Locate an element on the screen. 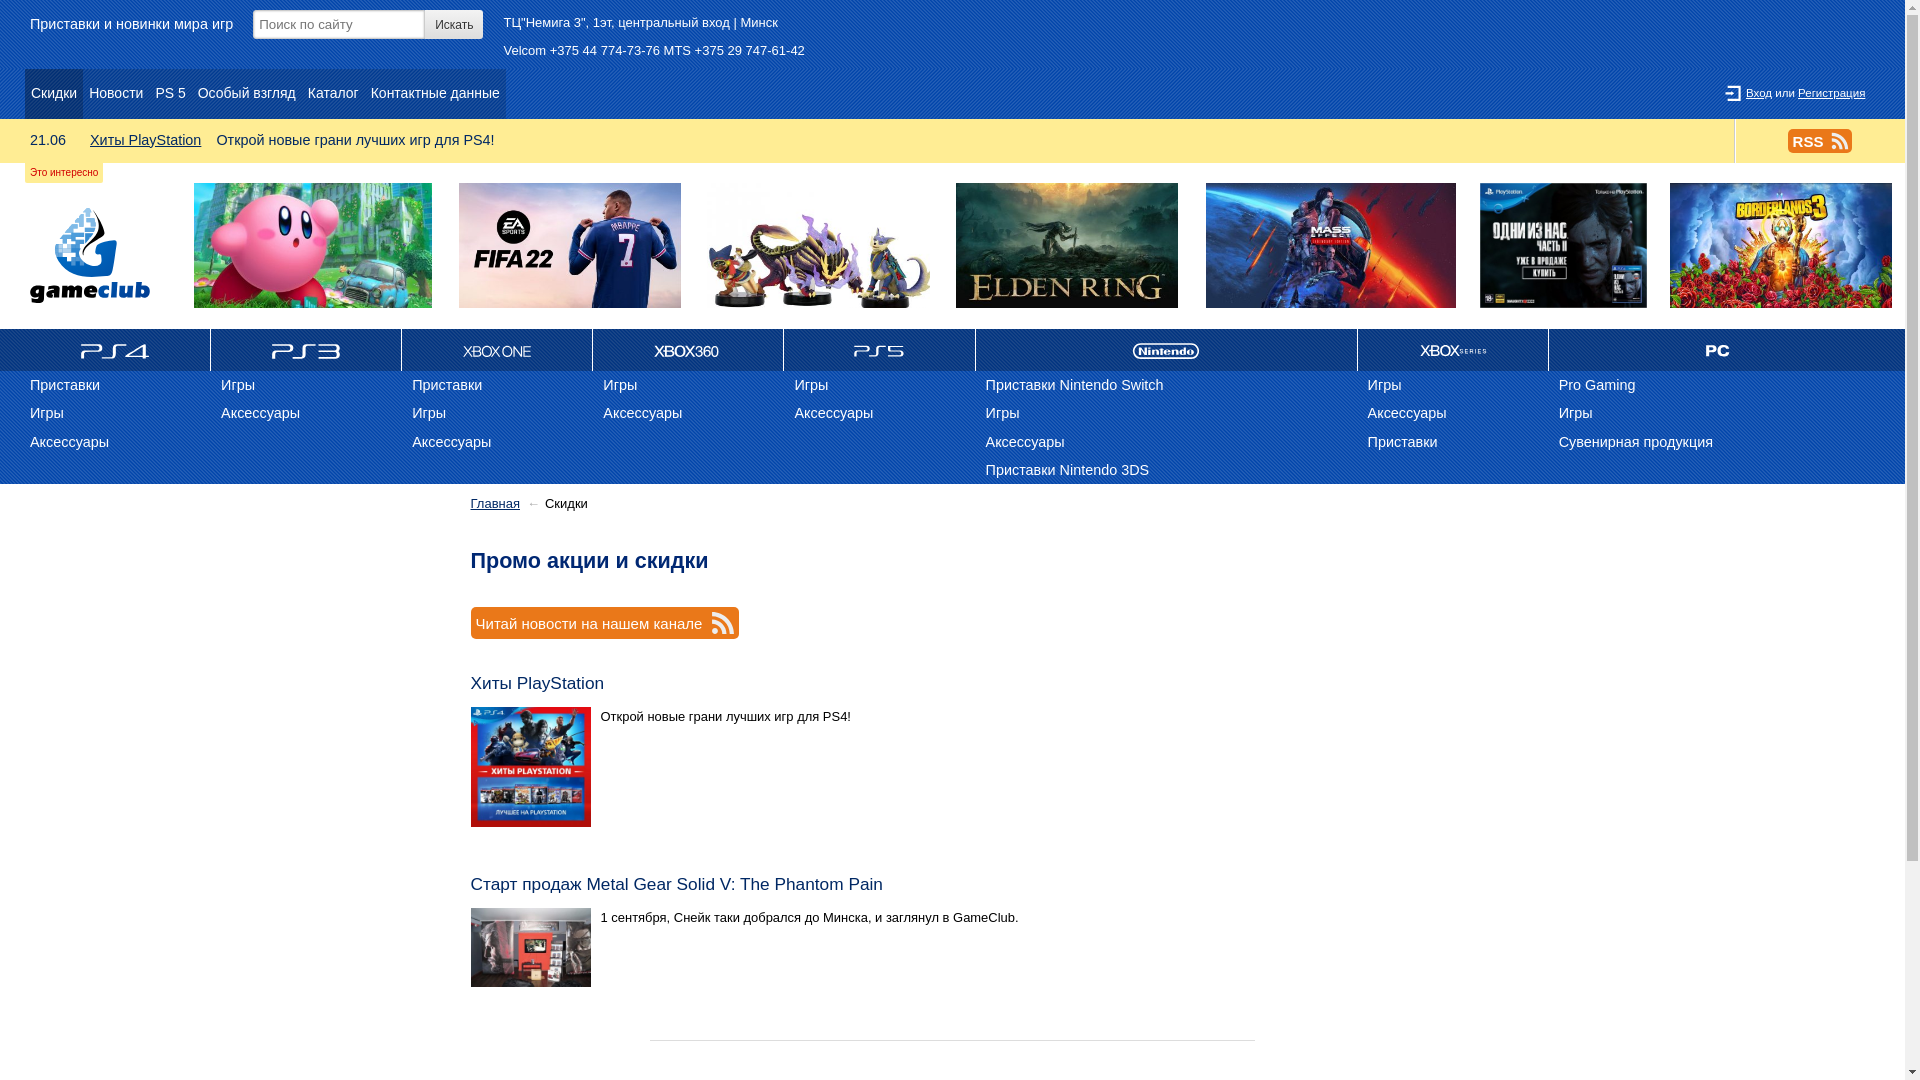 Image resolution: width=1920 pixels, height=1080 pixels. Nintendo is located at coordinates (1167, 350).